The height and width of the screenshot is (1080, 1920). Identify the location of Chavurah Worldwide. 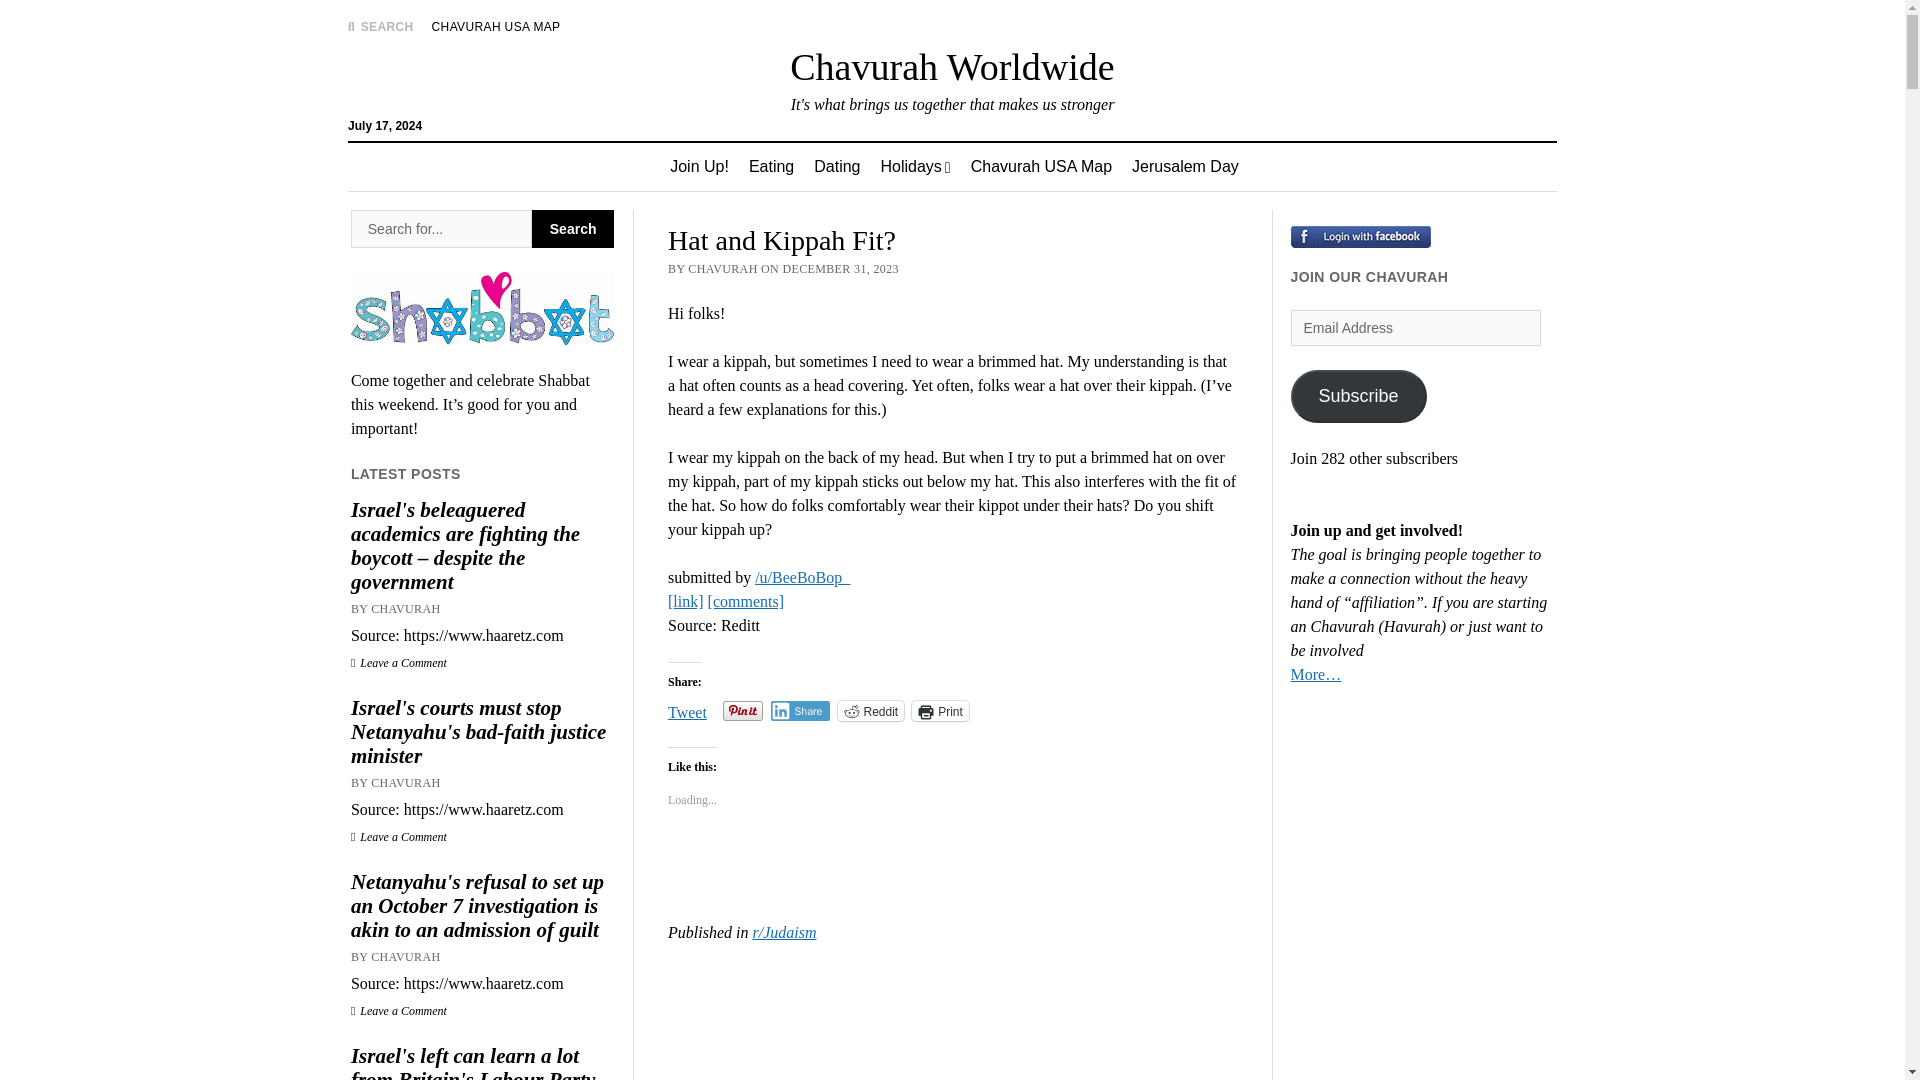
(951, 66).